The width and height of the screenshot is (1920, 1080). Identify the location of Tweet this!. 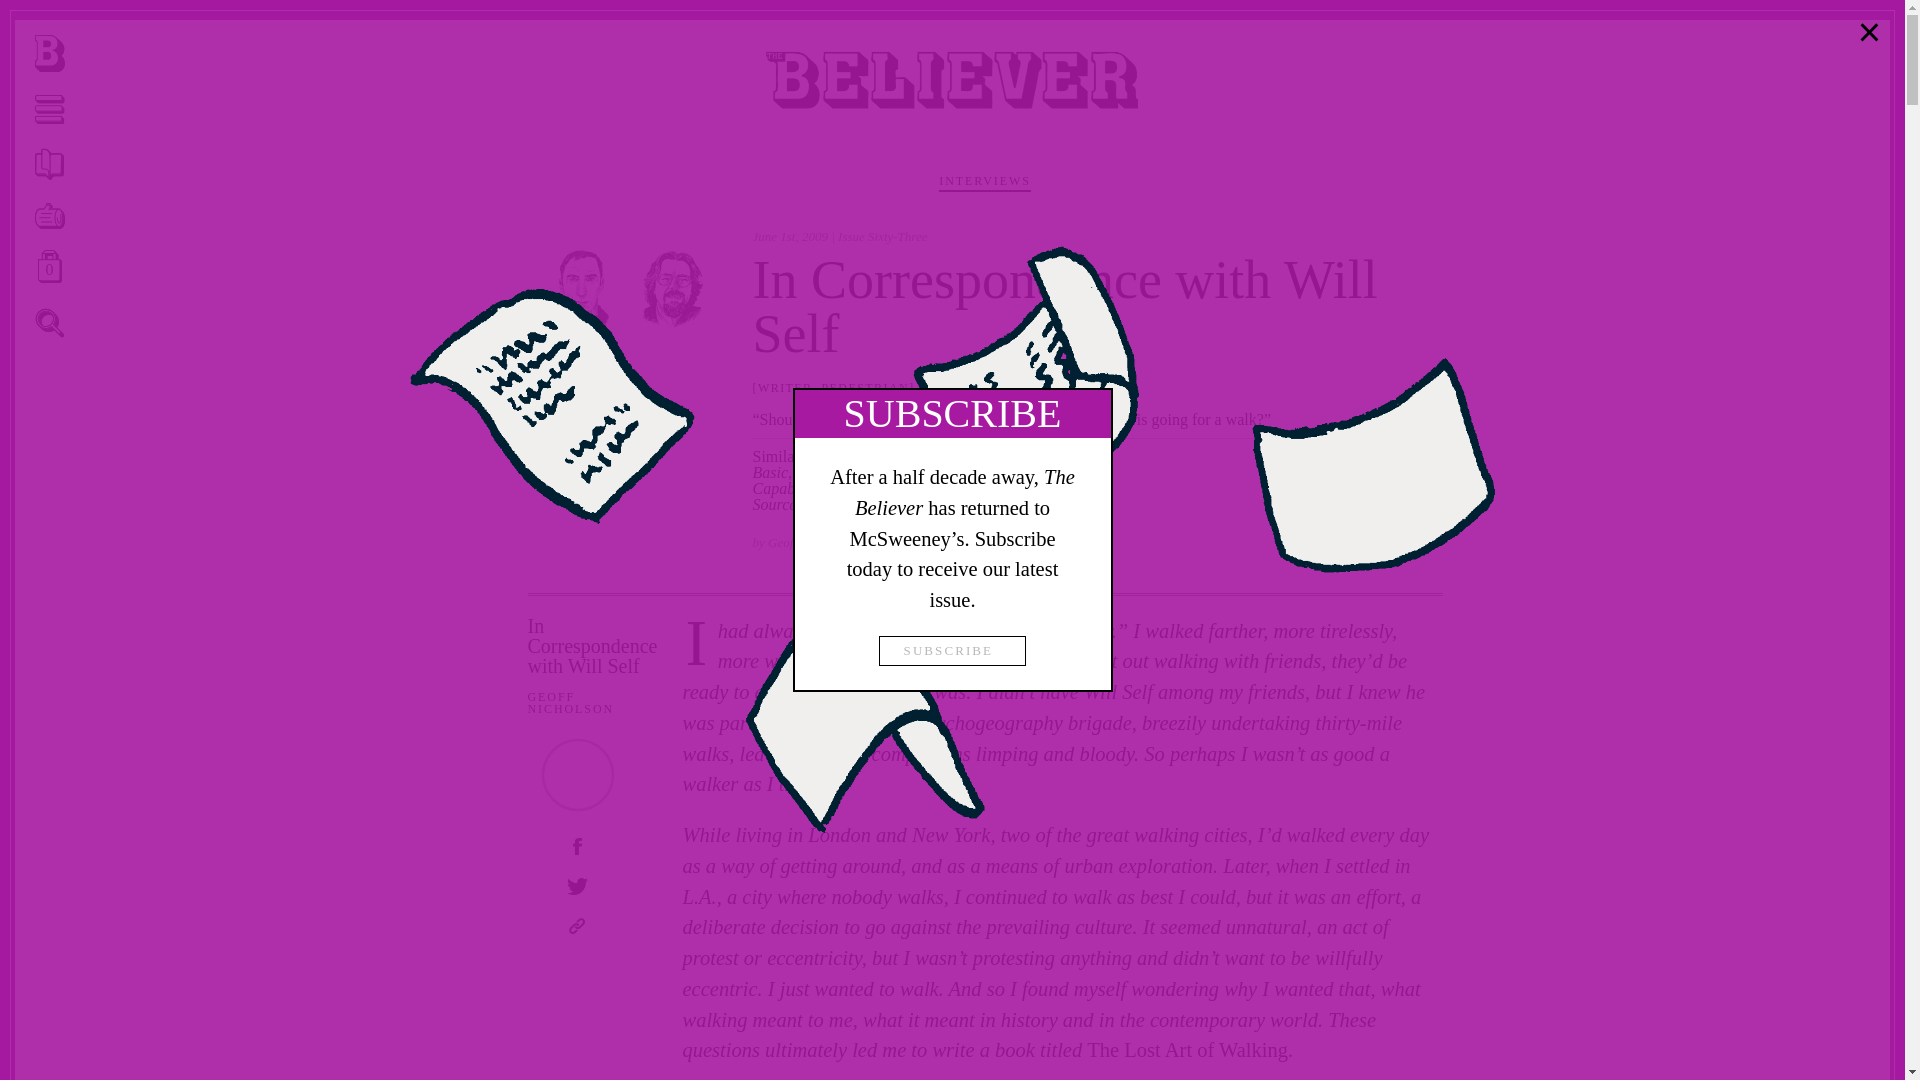
(50, 164).